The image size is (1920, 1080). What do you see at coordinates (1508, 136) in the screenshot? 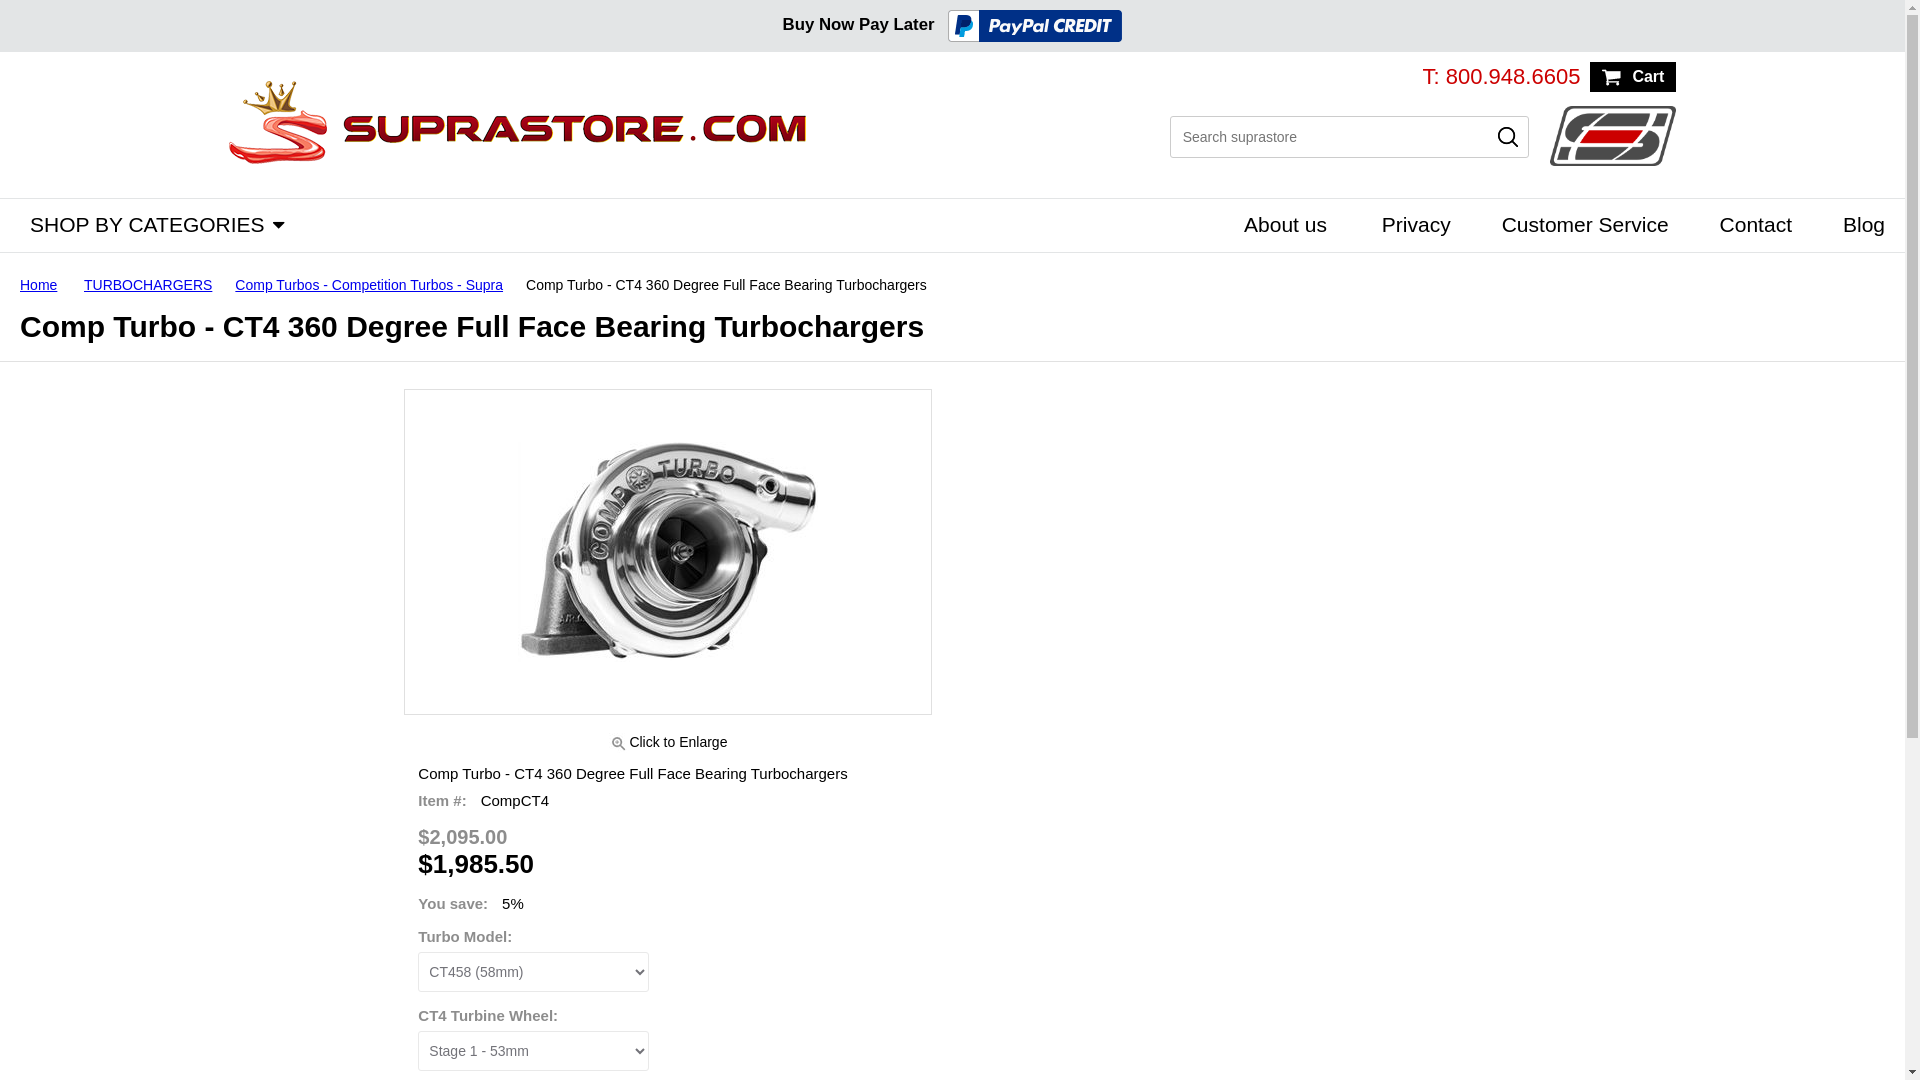
I see `Submit` at bounding box center [1508, 136].